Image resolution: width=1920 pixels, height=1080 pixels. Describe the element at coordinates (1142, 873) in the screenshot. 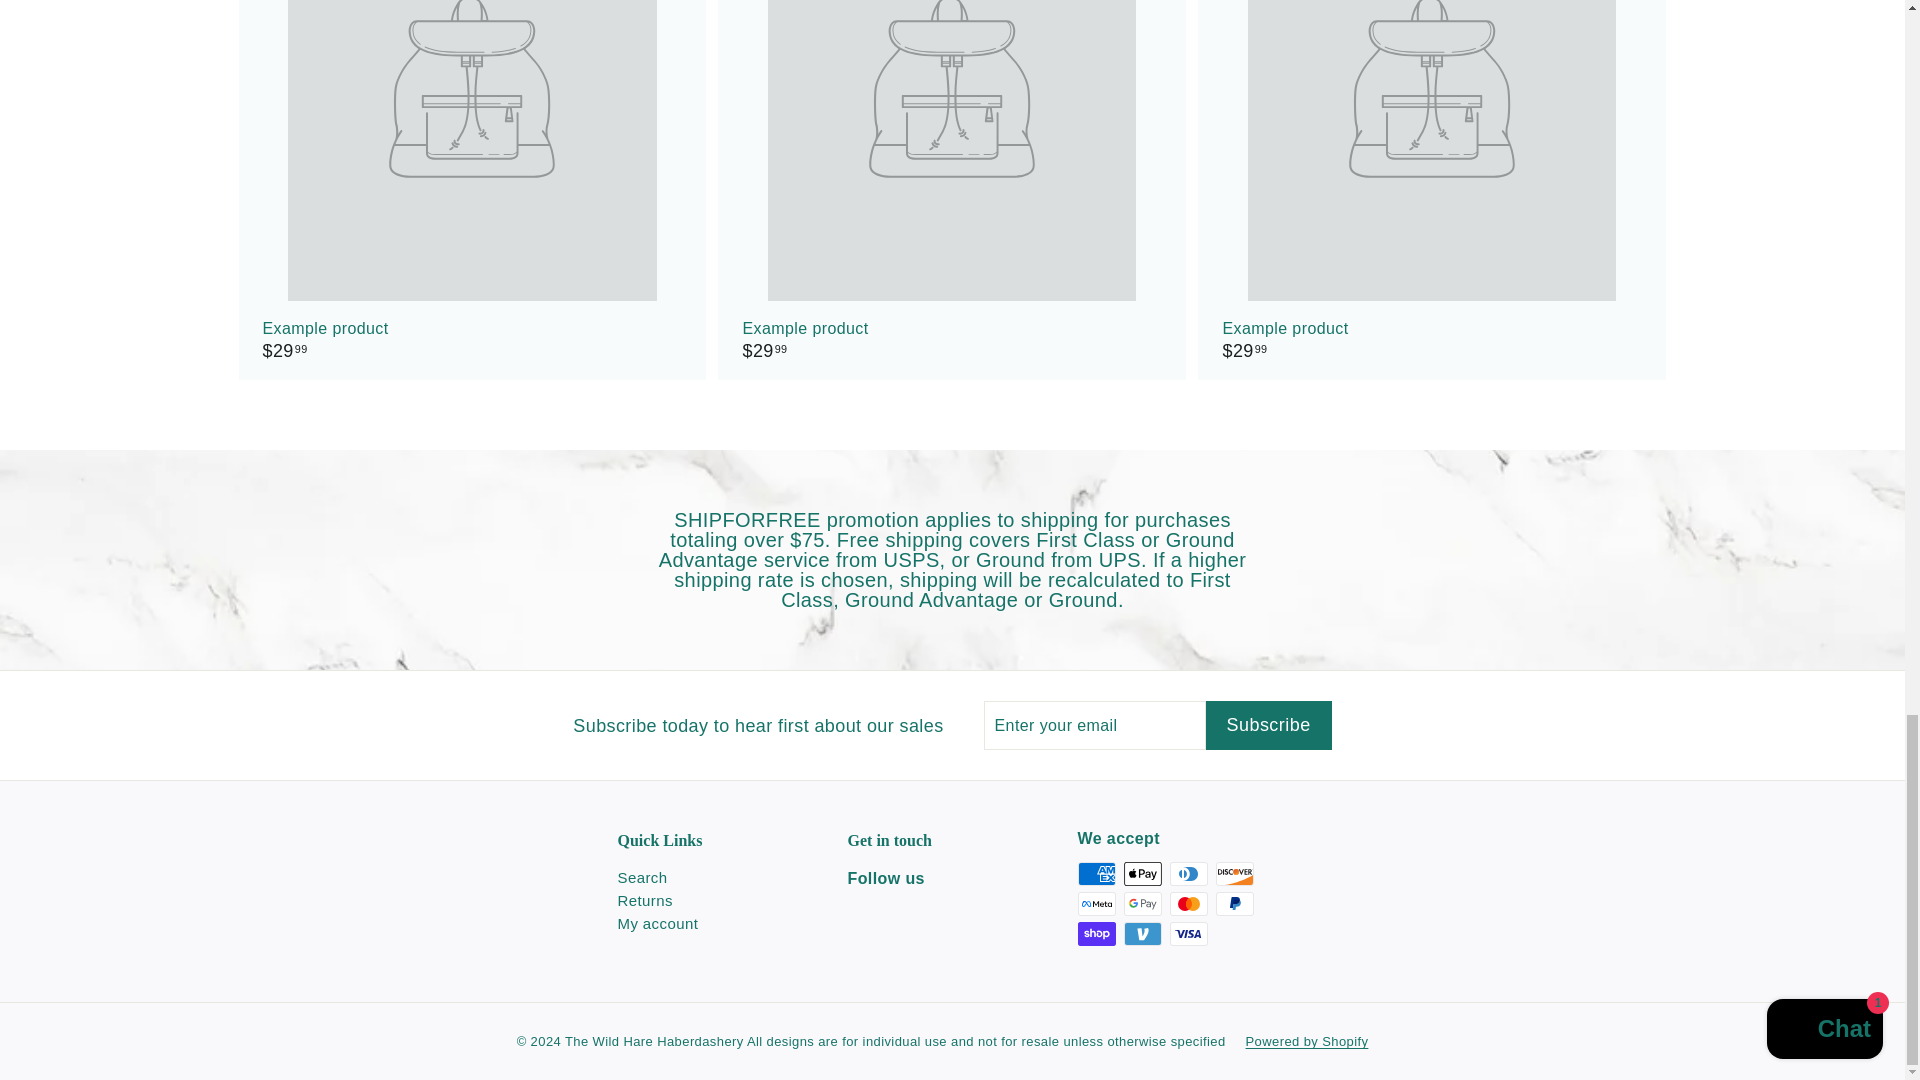

I see `Apple Pay` at that location.